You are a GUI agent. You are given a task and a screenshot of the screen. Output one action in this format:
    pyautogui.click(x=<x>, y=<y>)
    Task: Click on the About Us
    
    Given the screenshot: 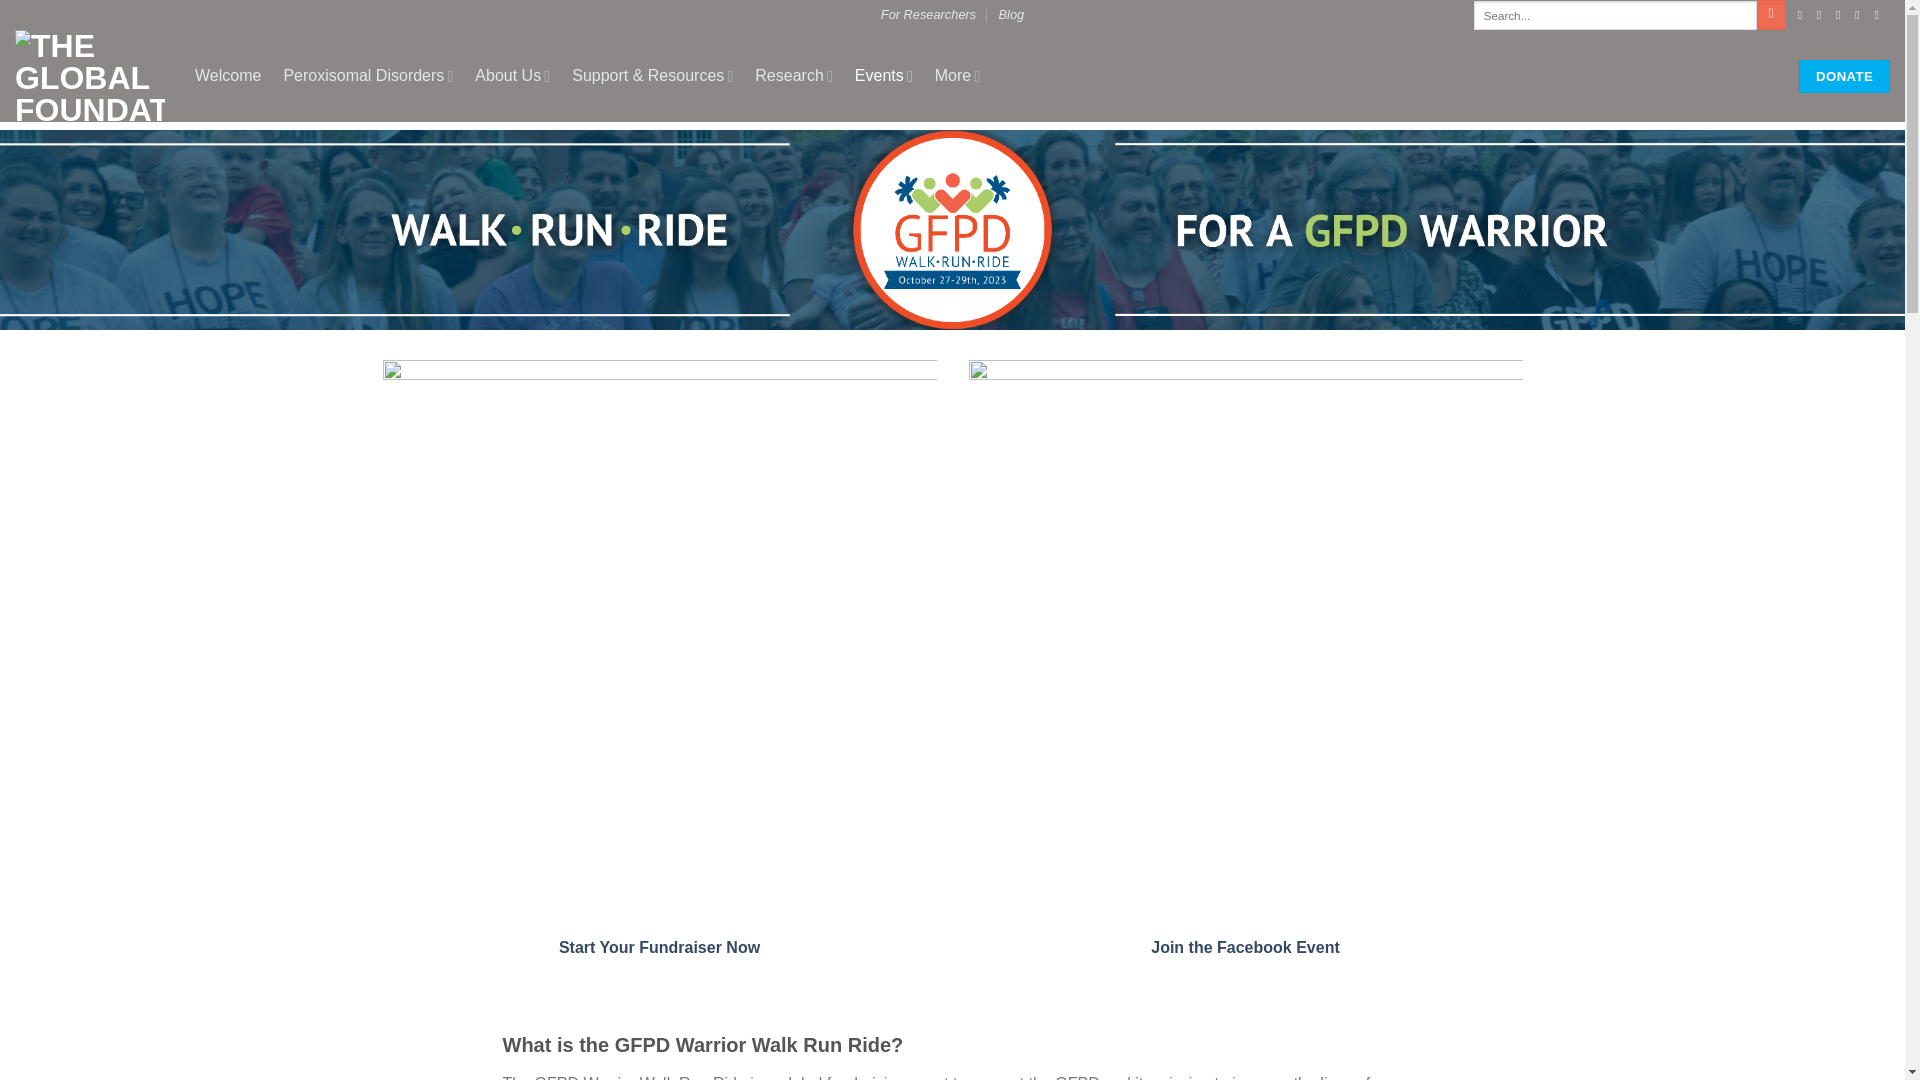 What is the action you would take?
    pyautogui.click(x=512, y=76)
    